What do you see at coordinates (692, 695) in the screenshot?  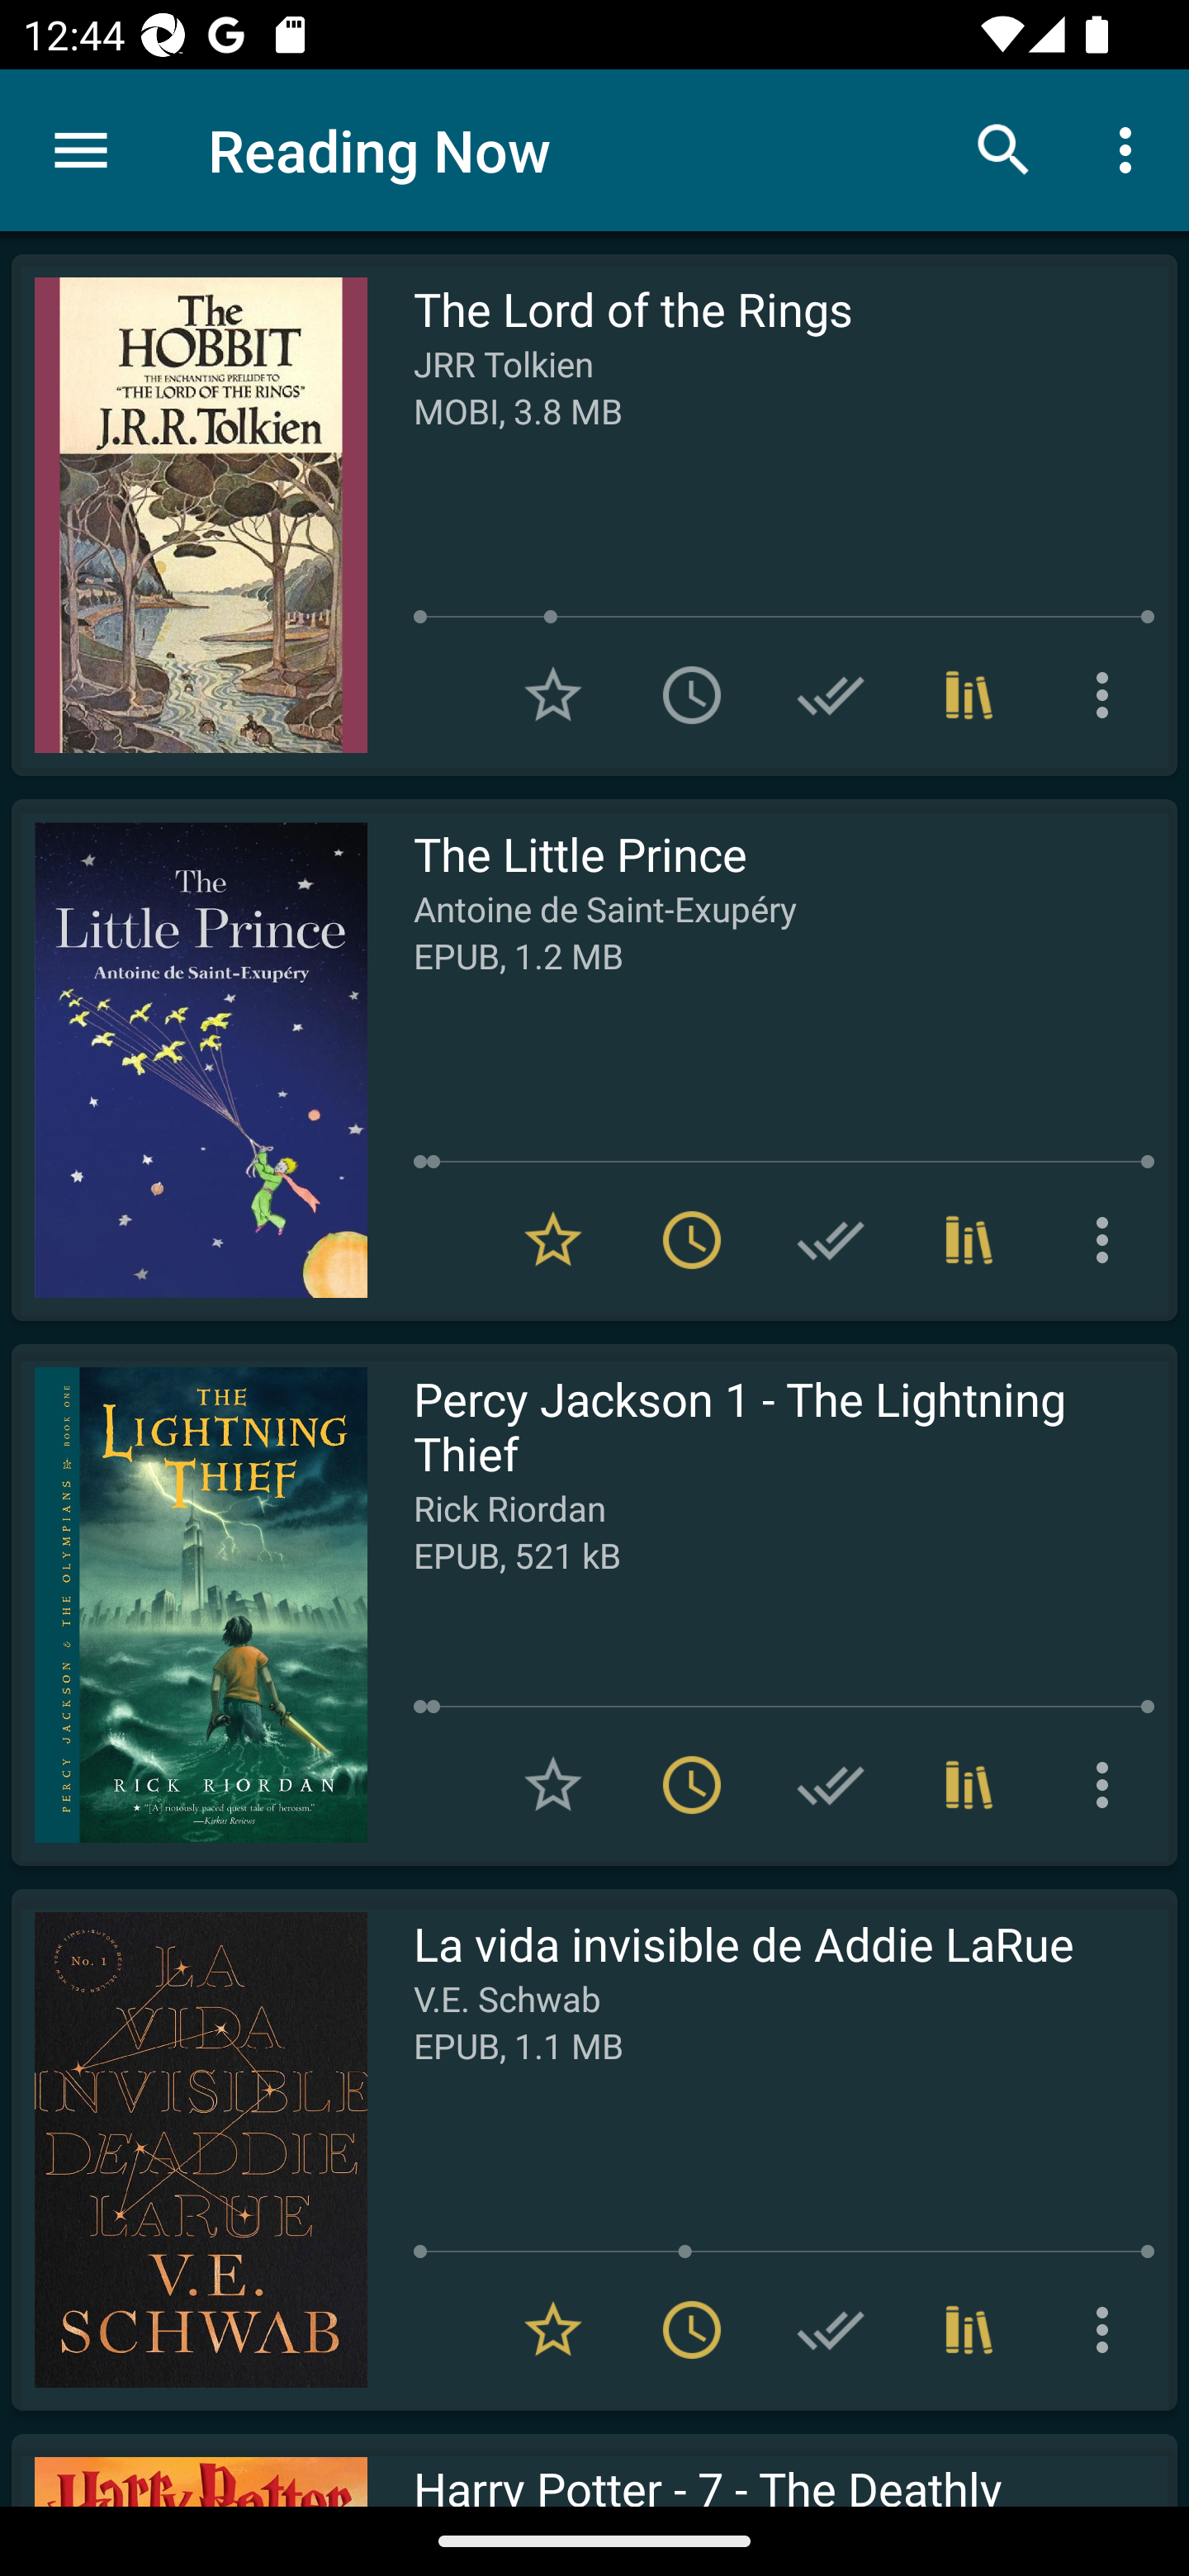 I see `Add to To read` at bounding box center [692, 695].